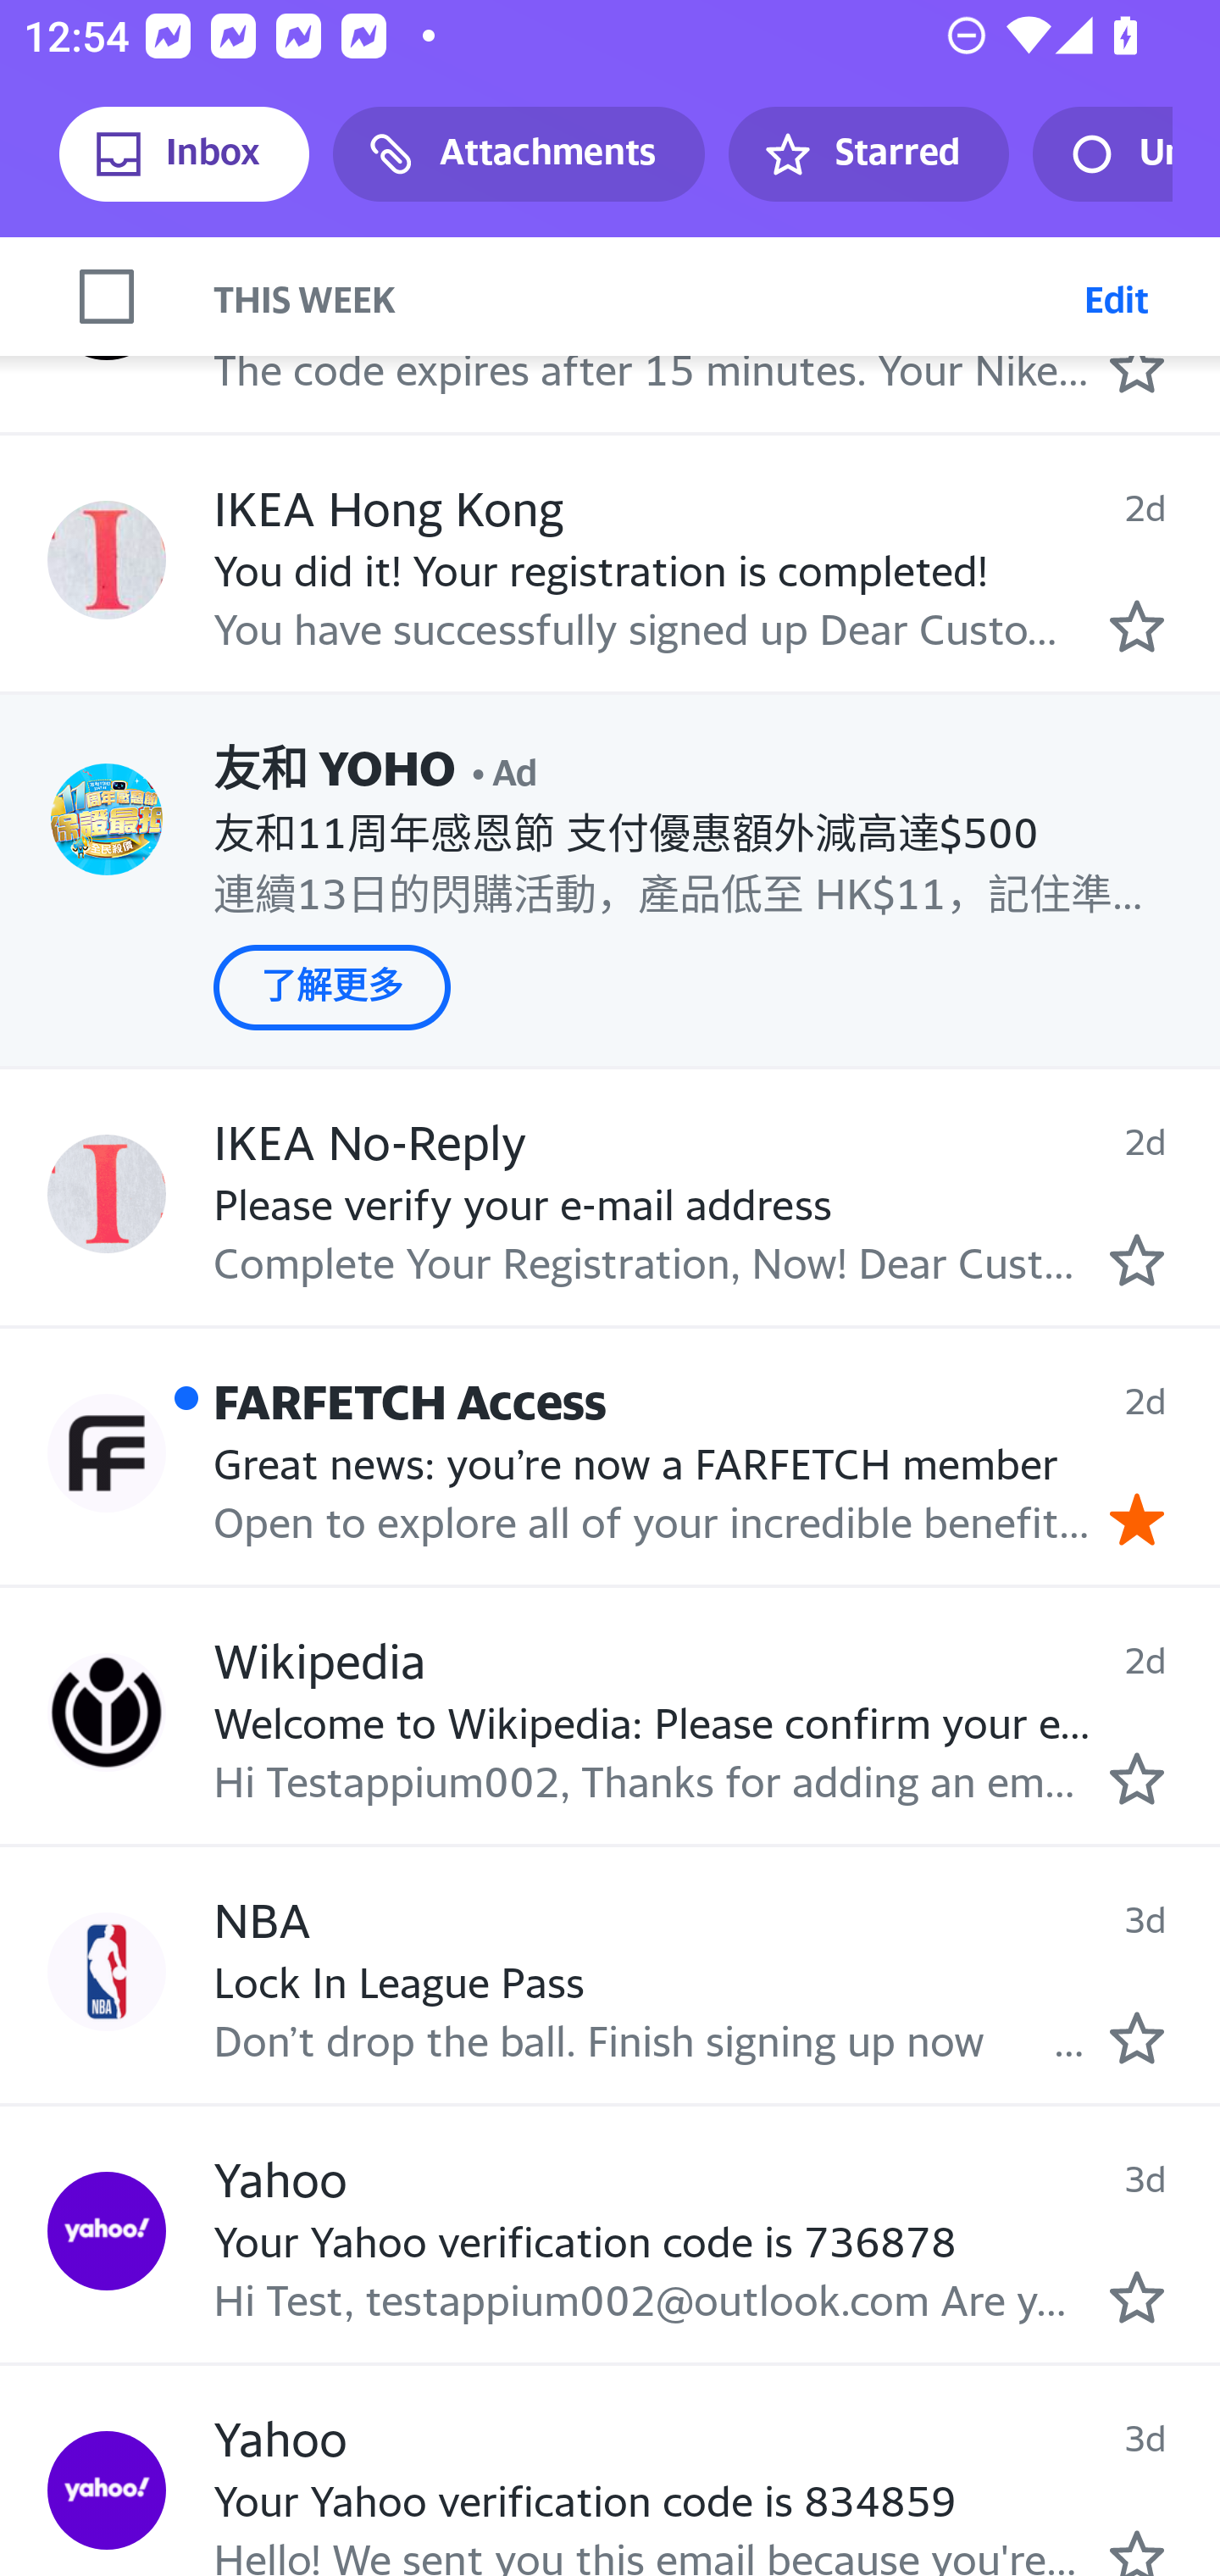 This screenshot has height=2576, width=1220. What do you see at coordinates (107, 1452) in the screenshot?
I see `Profile
FARFETCH Access` at bounding box center [107, 1452].